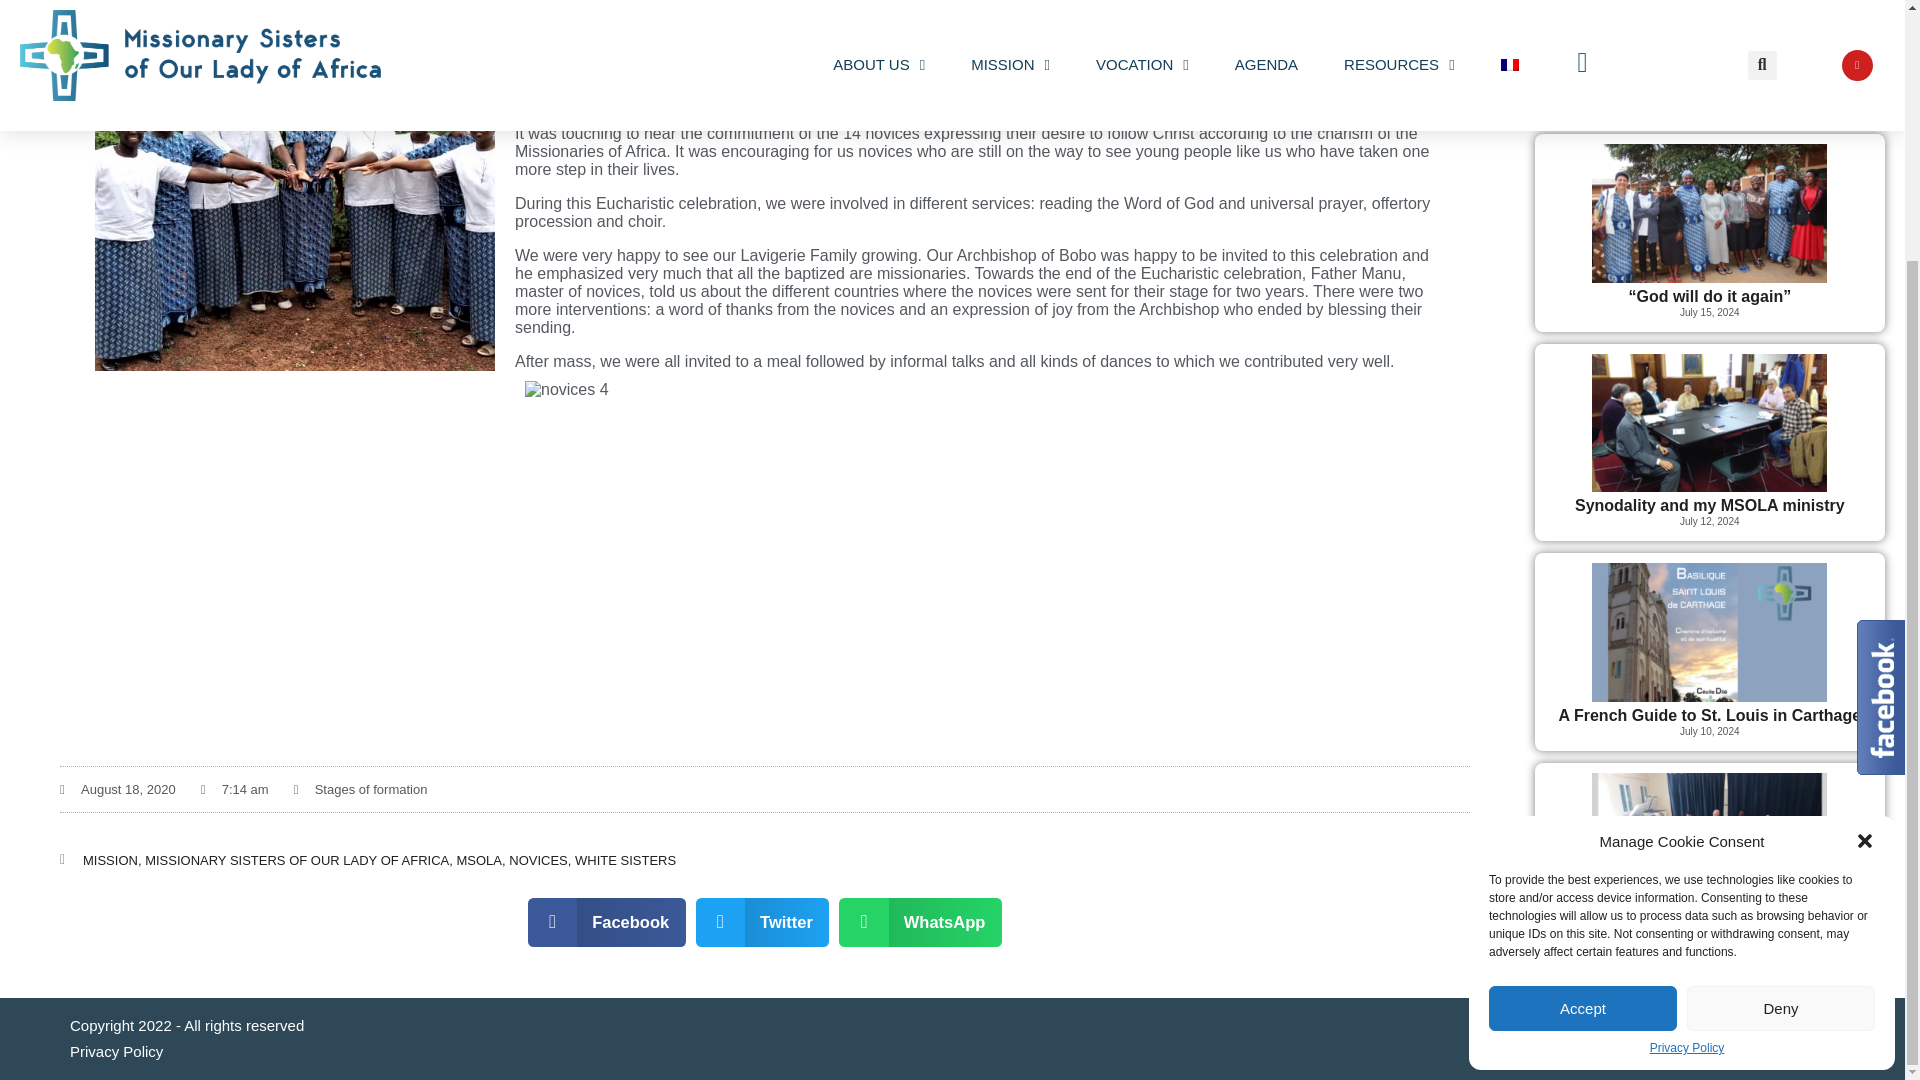  I want to click on Deny, so click(1781, 678).